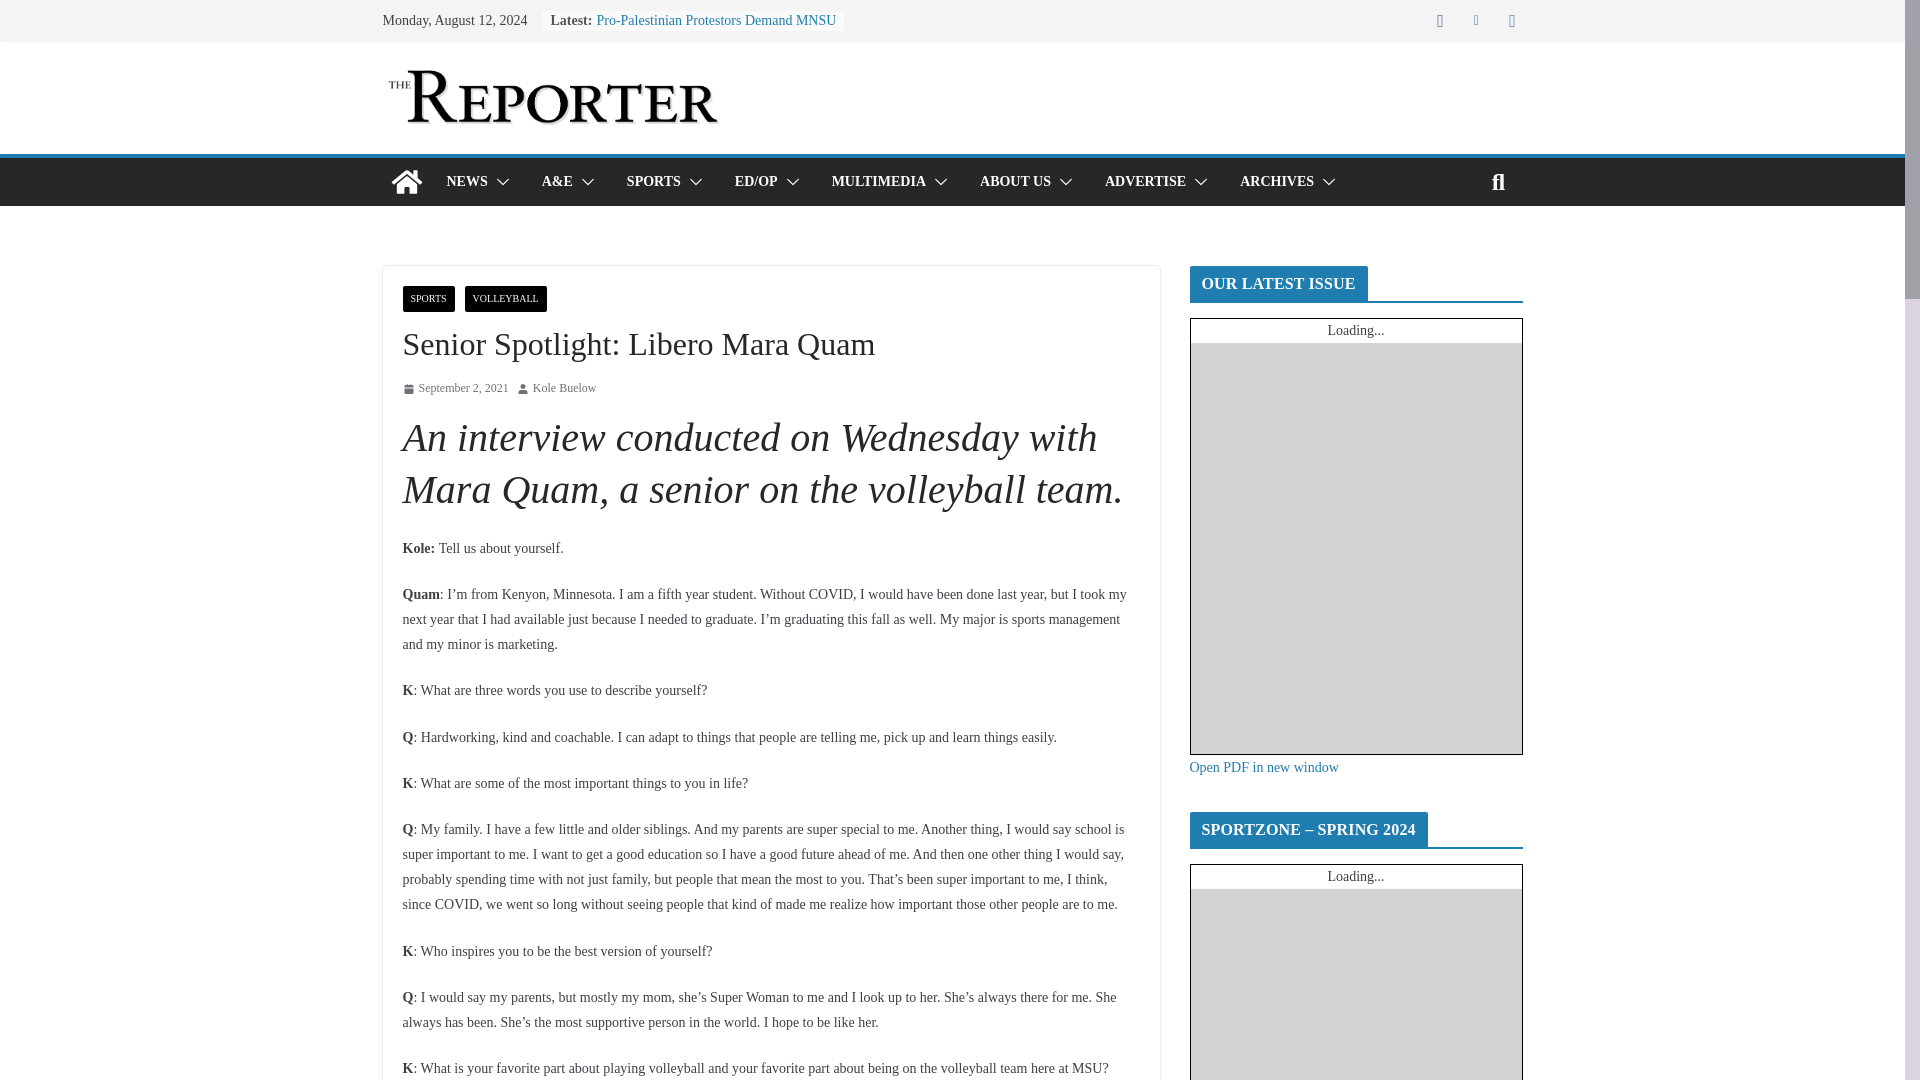 Image resolution: width=1920 pixels, height=1080 pixels. What do you see at coordinates (454, 388) in the screenshot?
I see `1:59 pm` at bounding box center [454, 388].